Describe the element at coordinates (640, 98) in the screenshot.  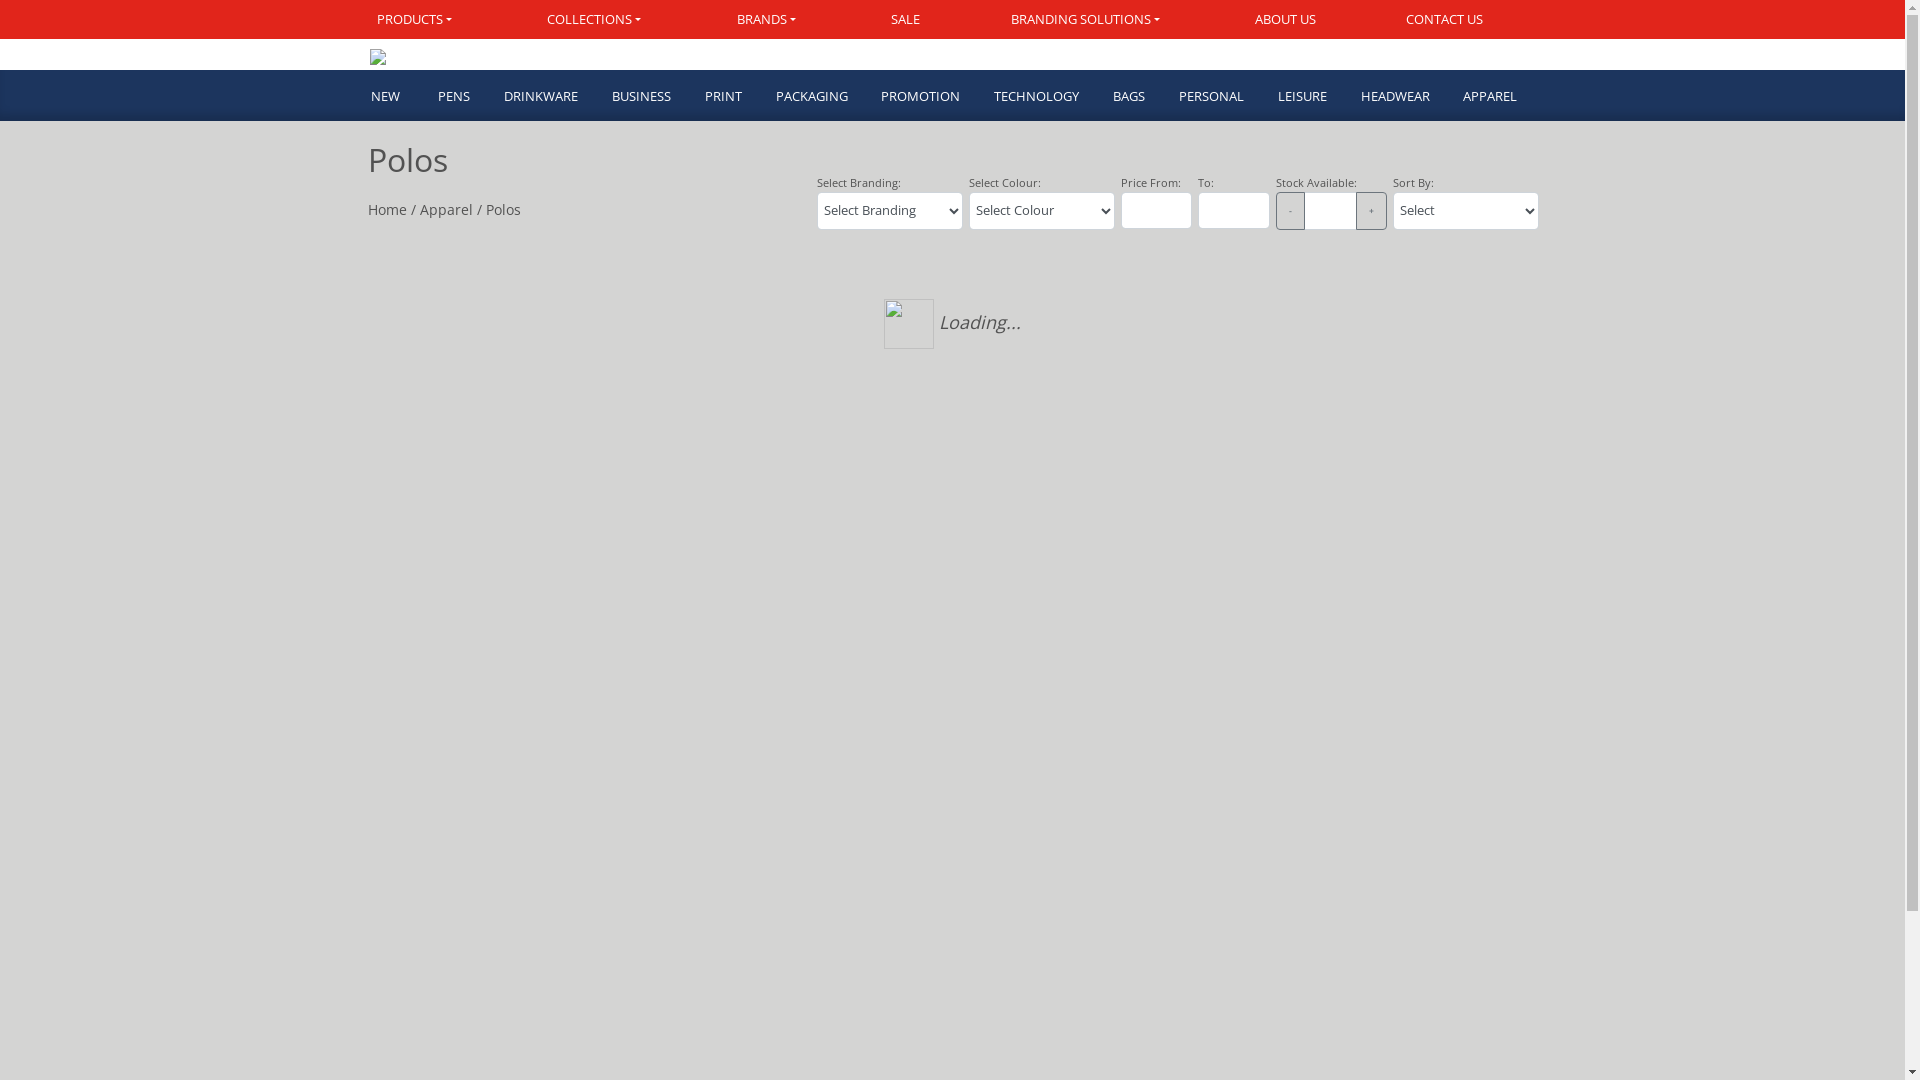
I see `BUSINESS` at that location.